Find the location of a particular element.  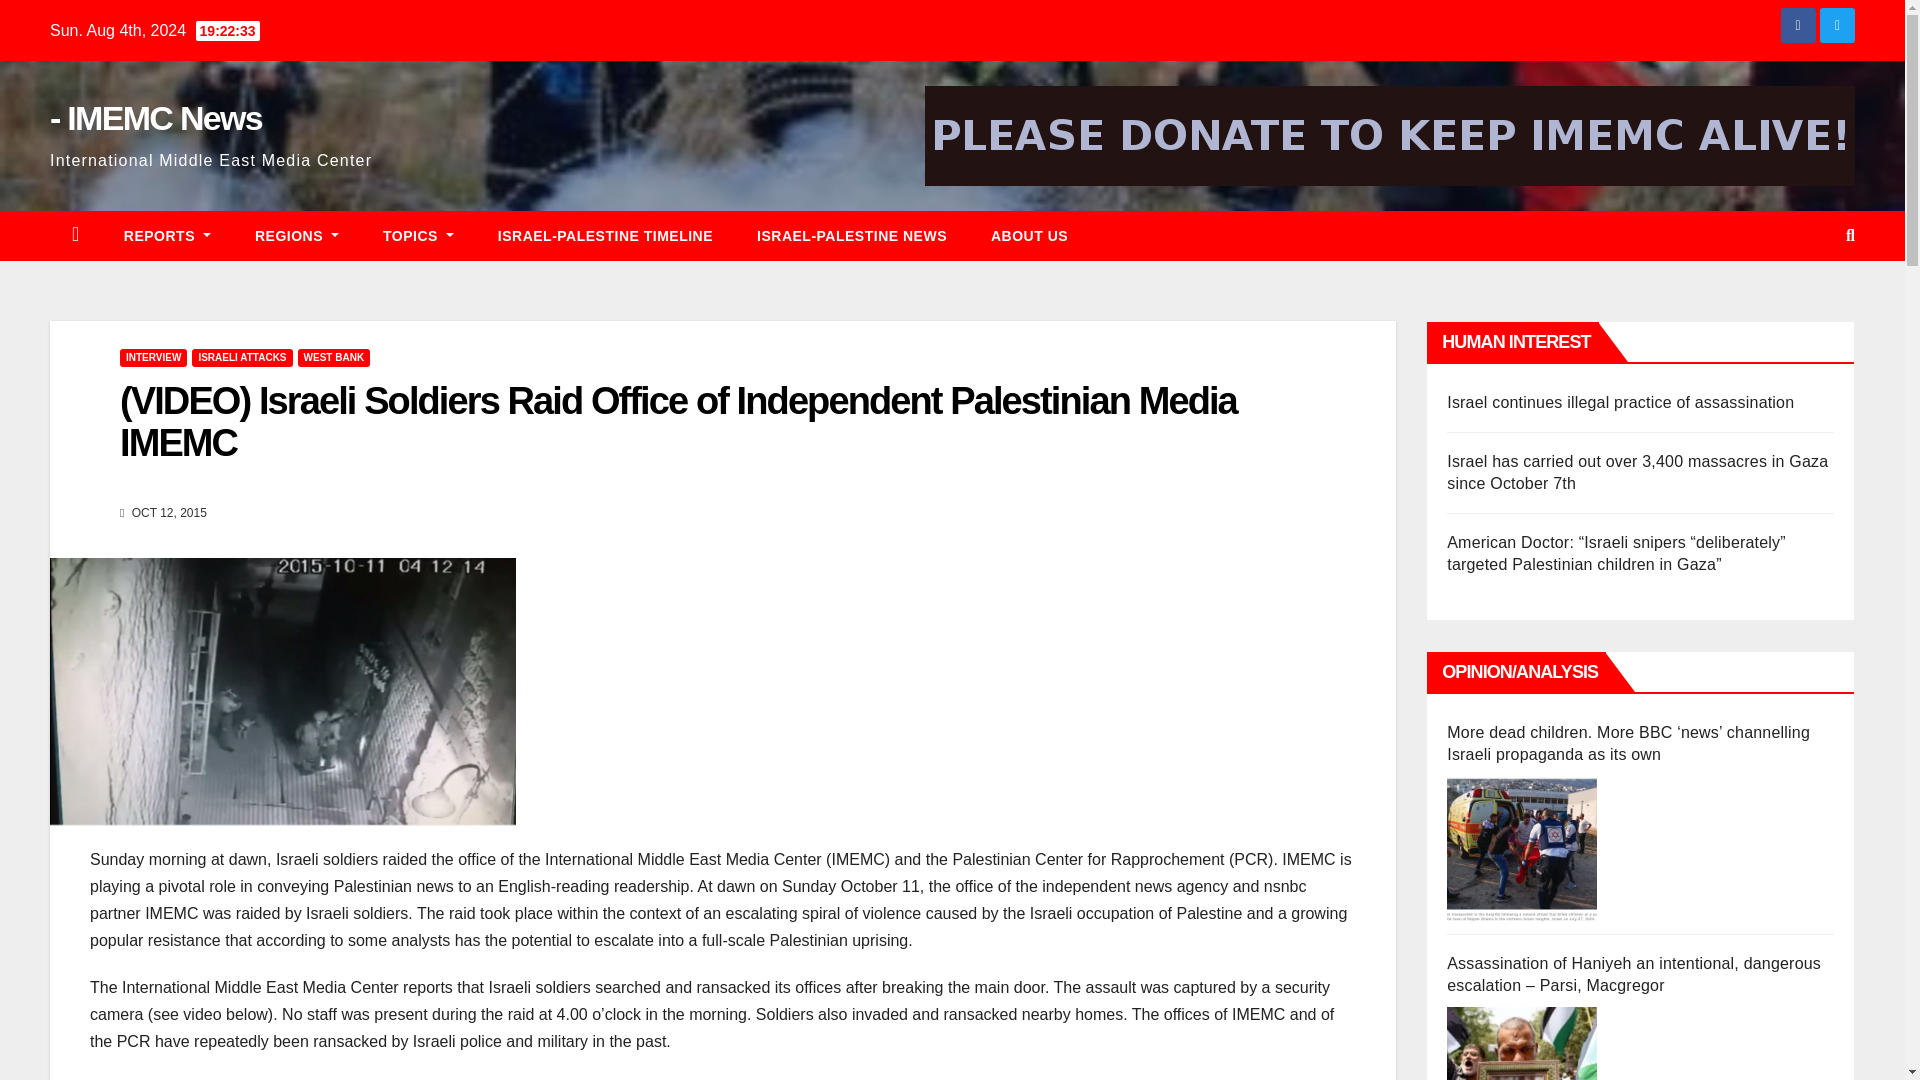

REPORTS is located at coordinates (166, 236).